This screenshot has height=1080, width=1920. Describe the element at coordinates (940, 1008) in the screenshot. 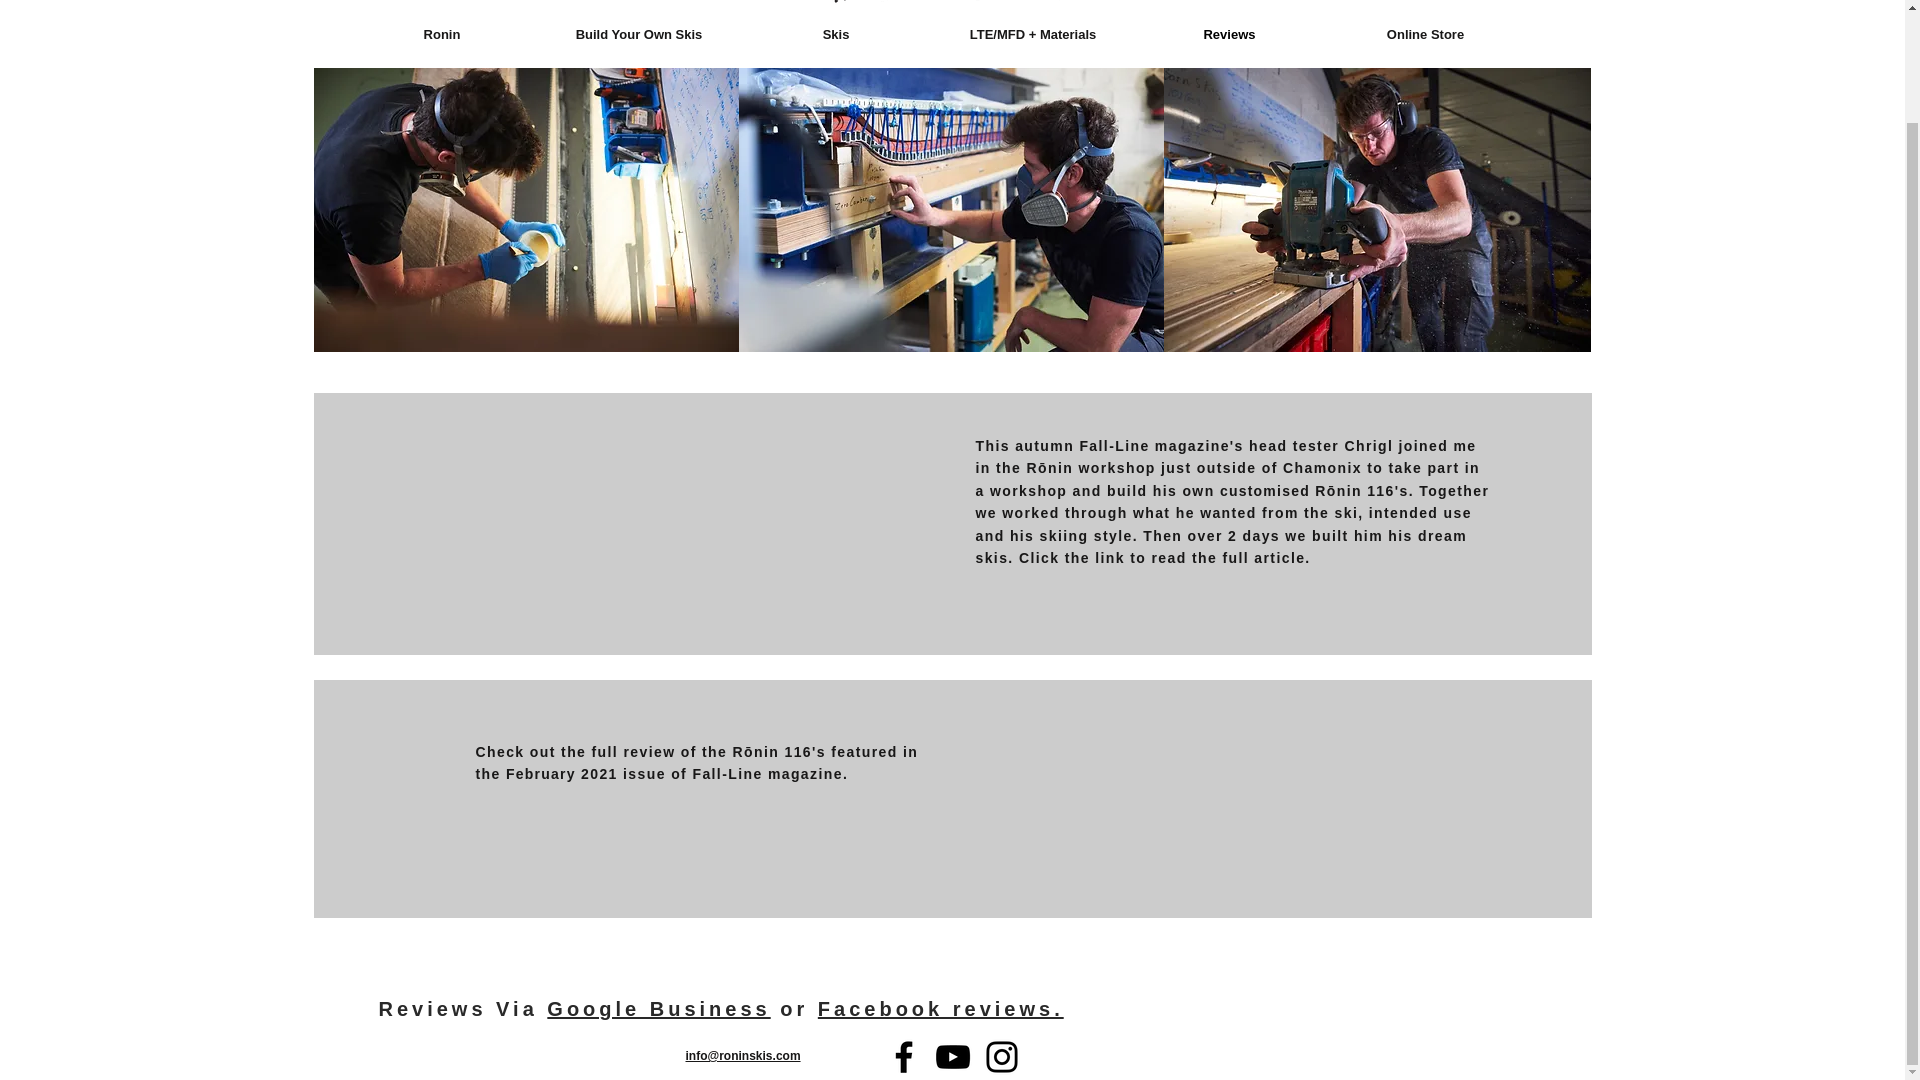

I see `Facebook reviews.` at that location.